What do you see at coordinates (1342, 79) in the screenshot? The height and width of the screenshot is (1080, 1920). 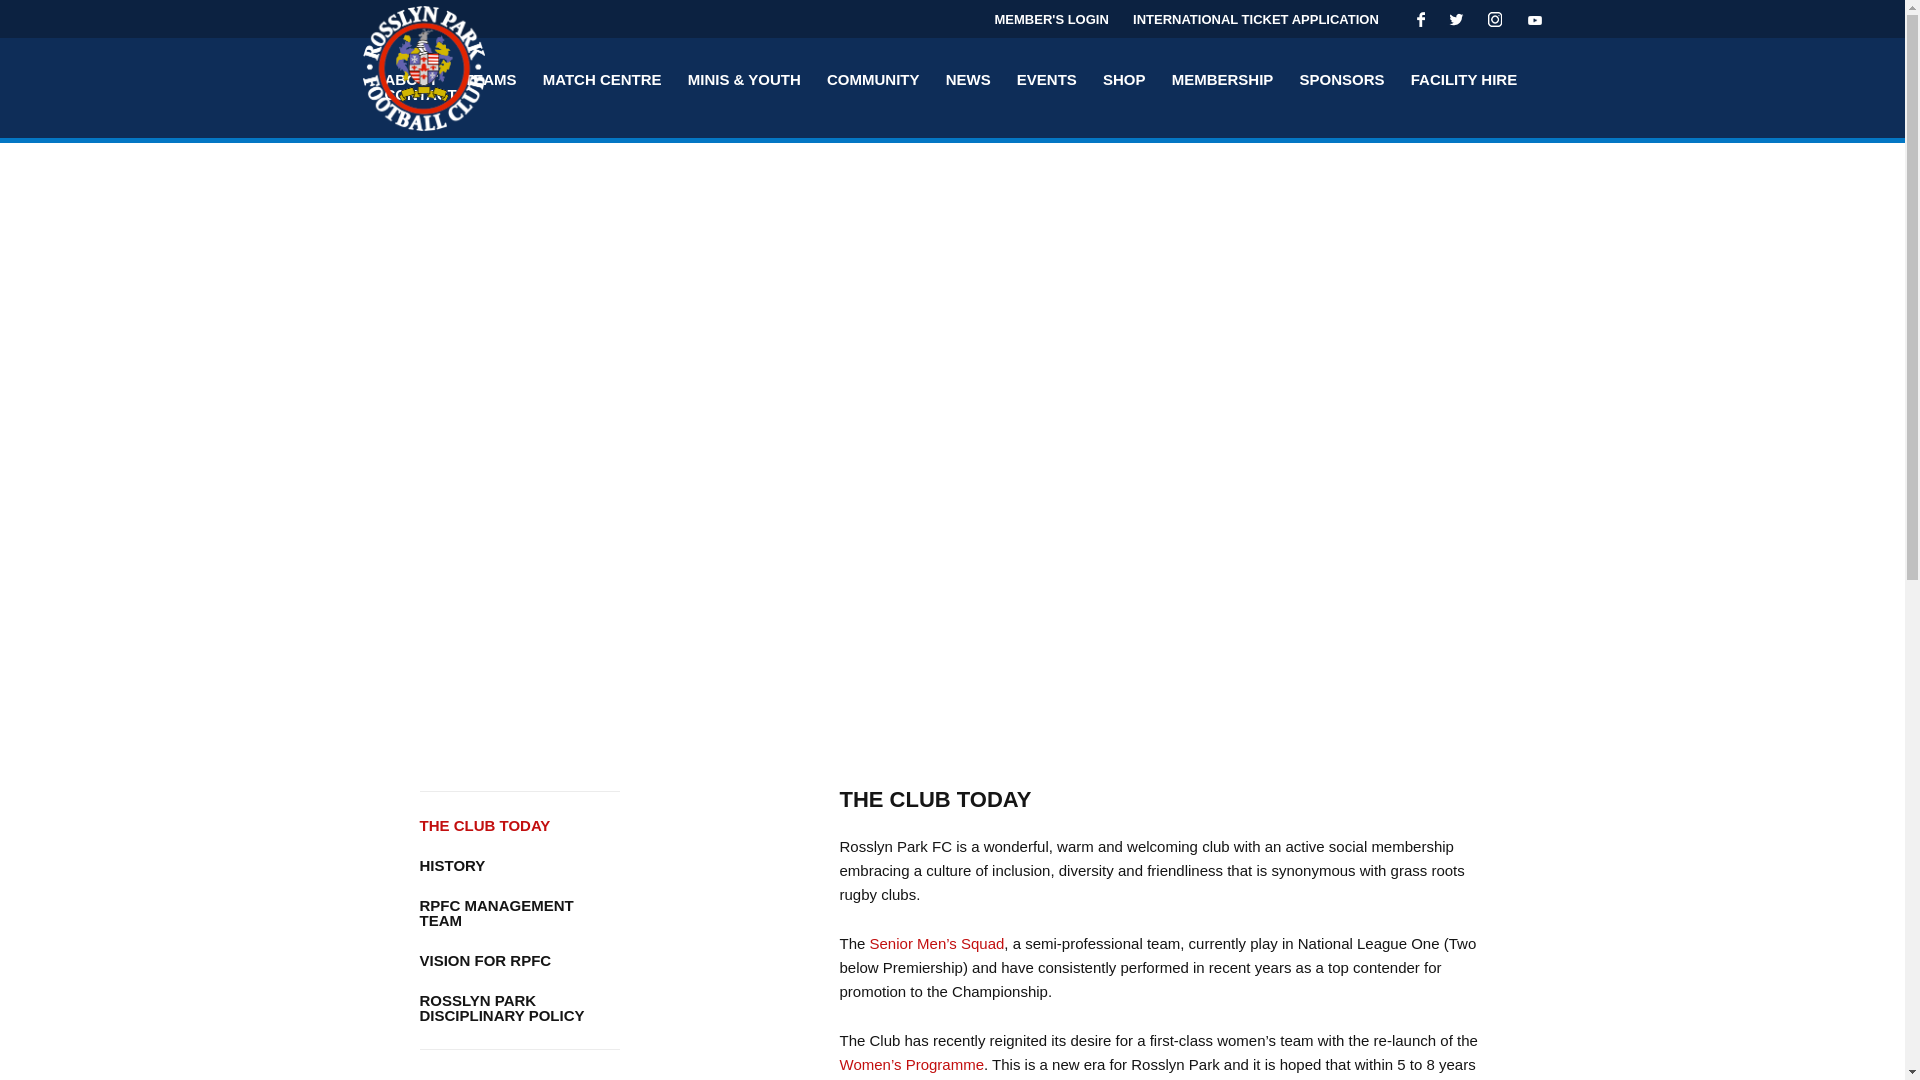 I see `SPONSORS` at bounding box center [1342, 79].